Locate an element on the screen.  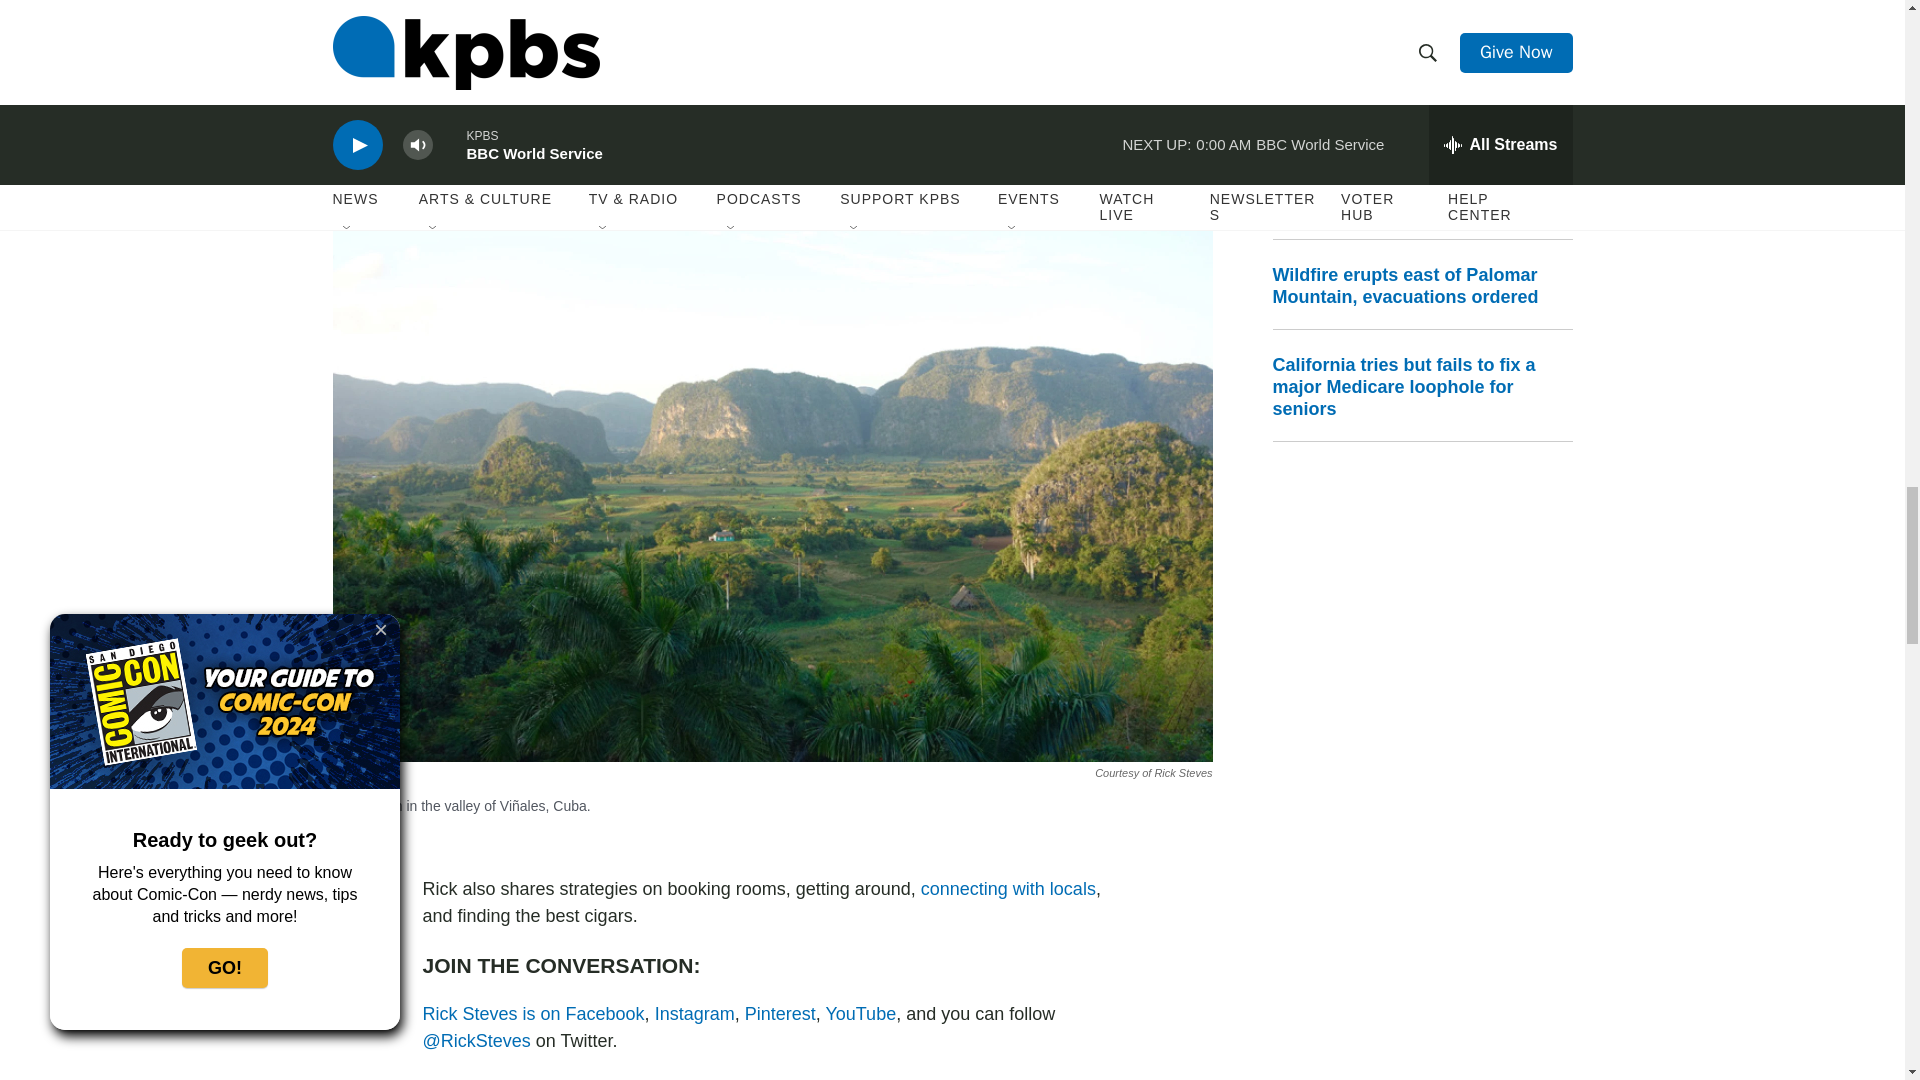
blog is located at coordinates (986, 128).